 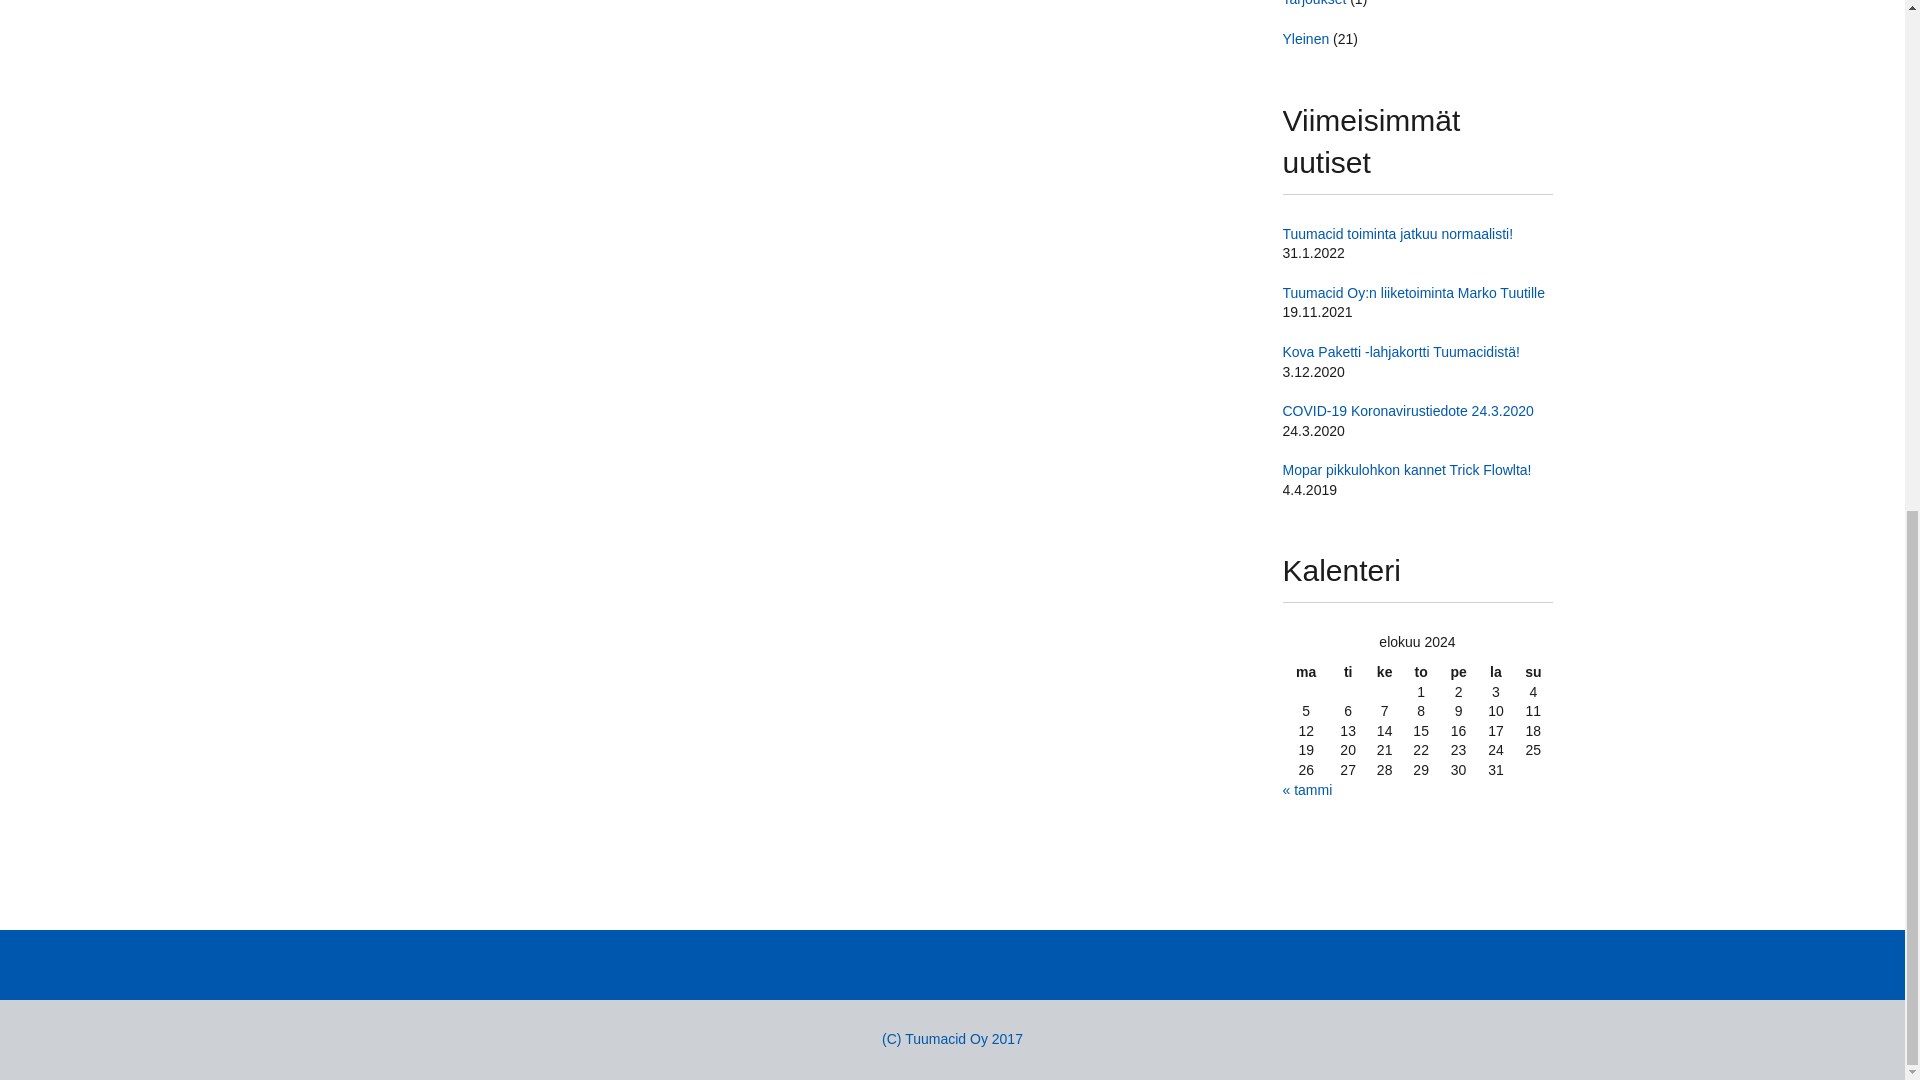 What do you see at coordinates (1407, 410) in the screenshot?
I see `COVID-19 Koronavirustiedote 24.3.2020` at bounding box center [1407, 410].